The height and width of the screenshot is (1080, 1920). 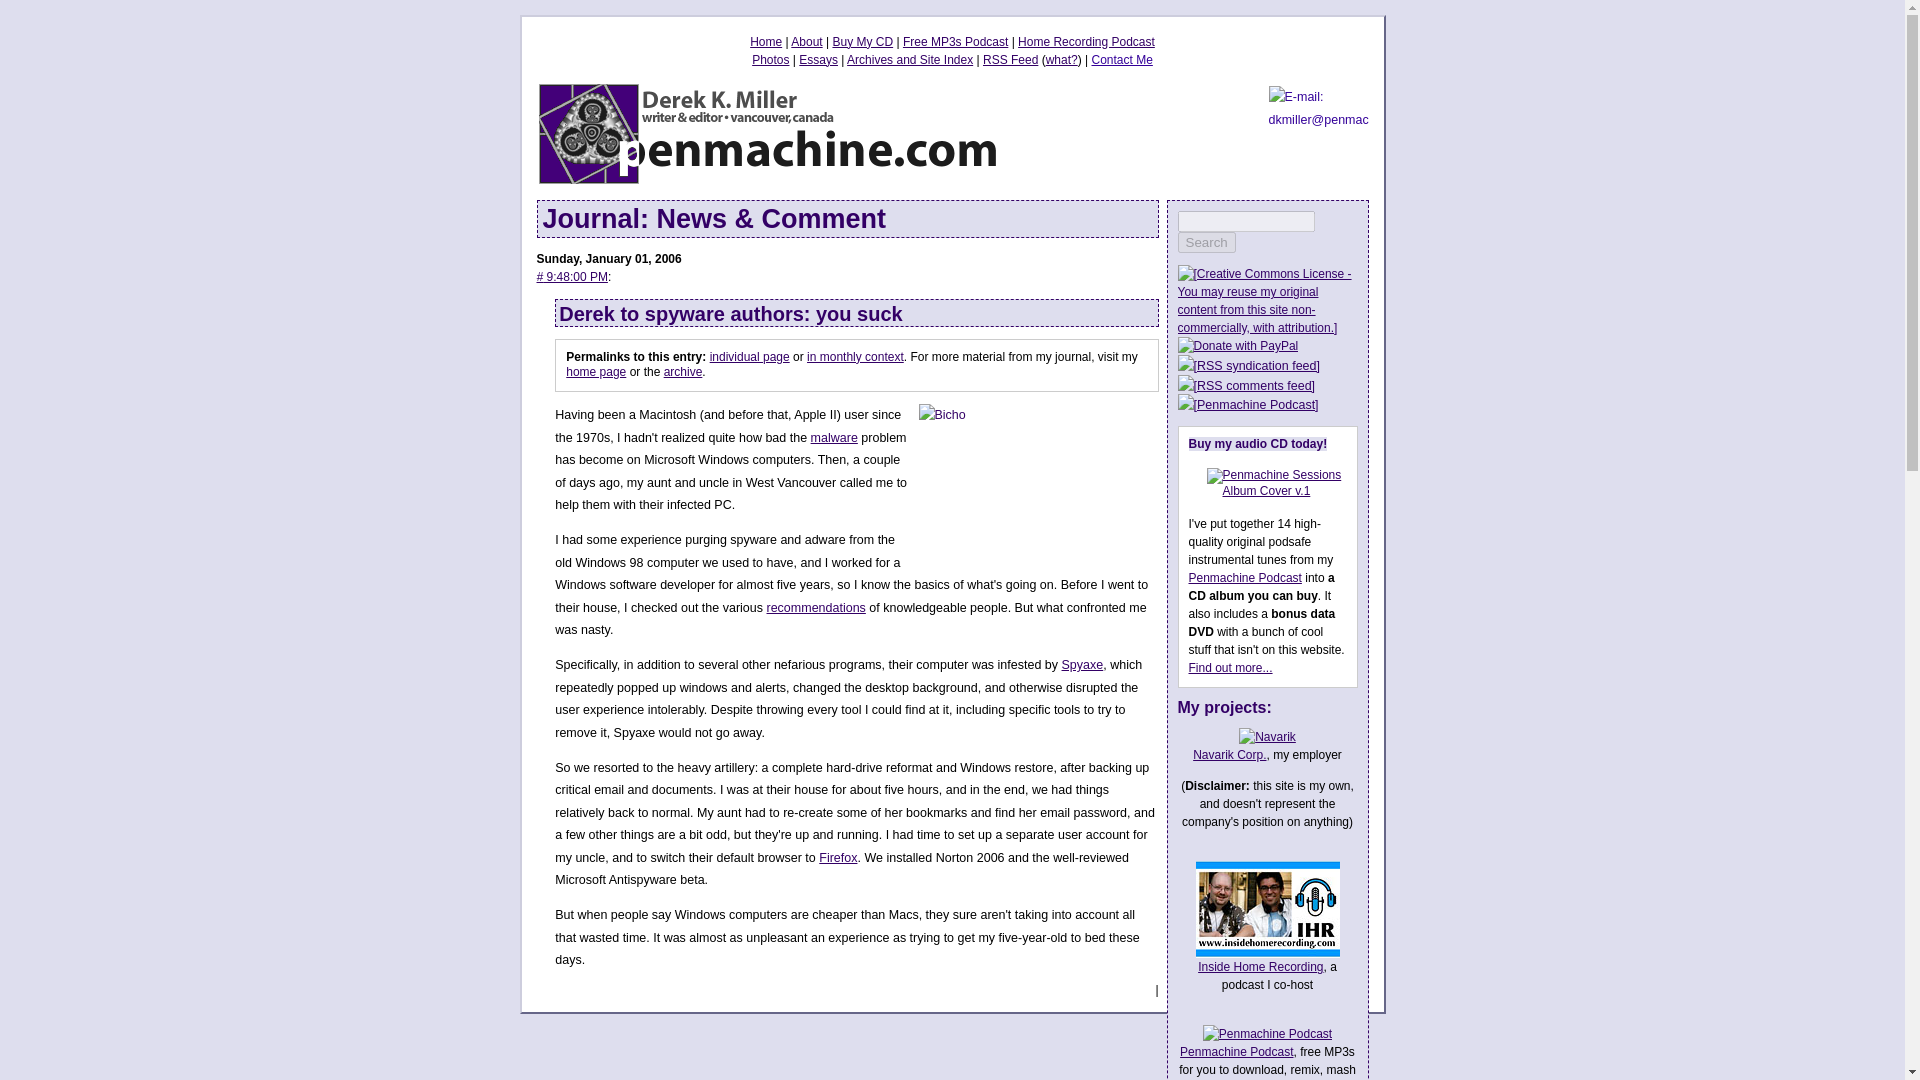 I want to click on Penmachine Podcast, so click(x=1244, y=578).